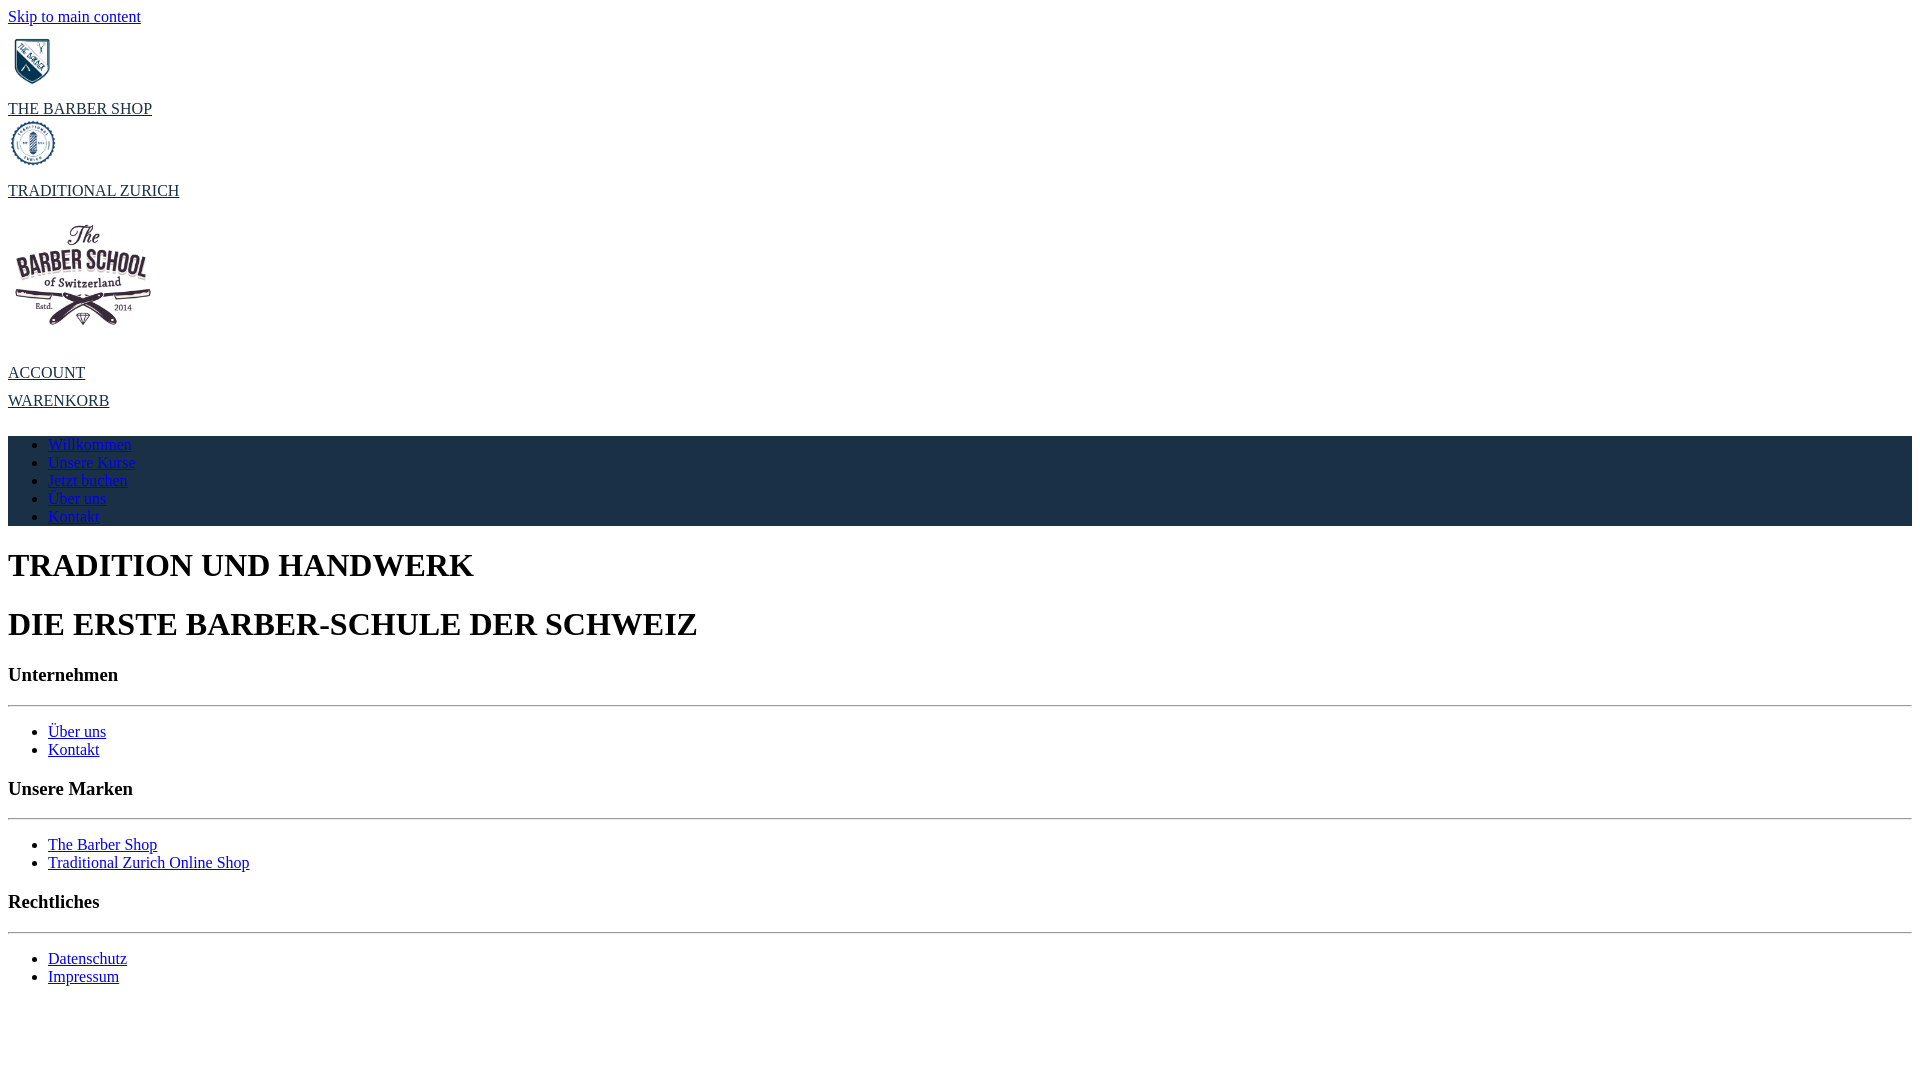 This screenshot has width=1920, height=1080. I want to click on TRADITIONAL ZURICH, so click(960, 159).